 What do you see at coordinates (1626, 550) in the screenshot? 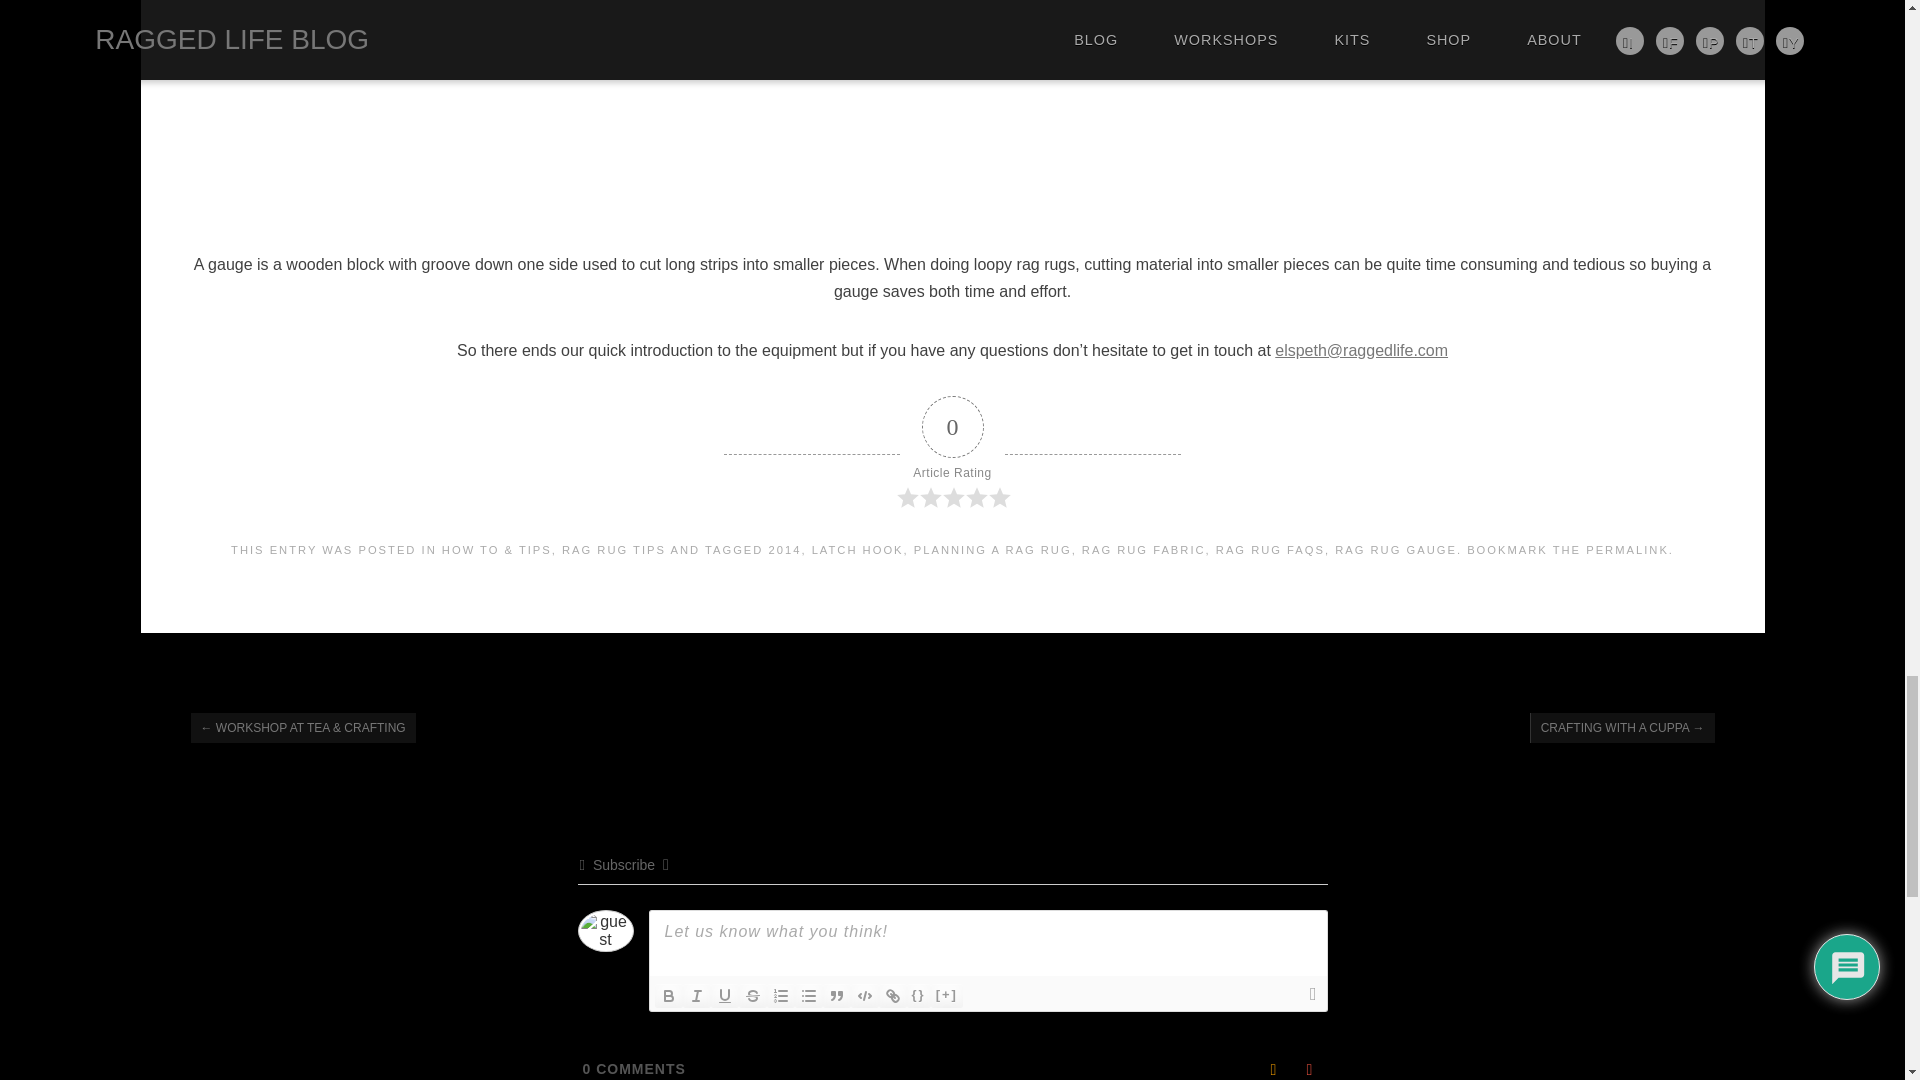
I see `PERMALINK` at bounding box center [1626, 550].